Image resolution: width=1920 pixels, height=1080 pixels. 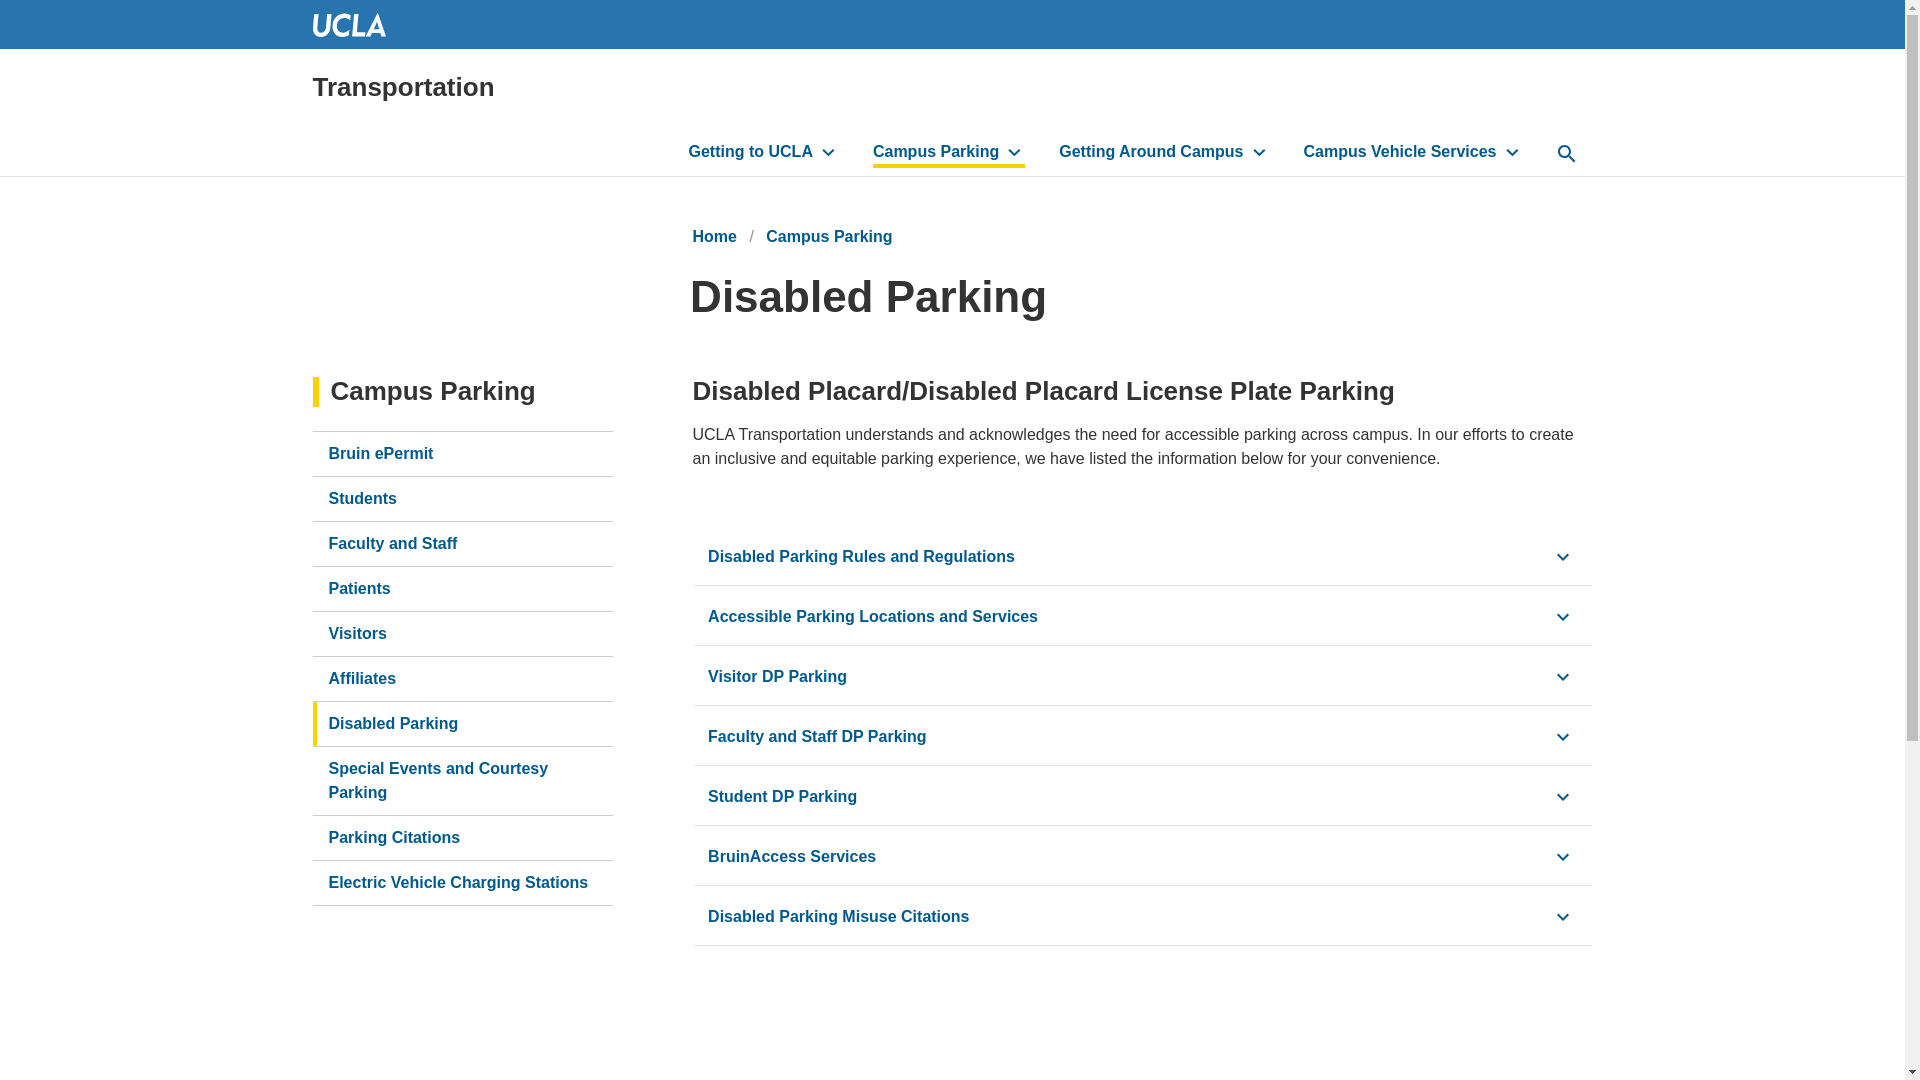 What do you see at coordinates (402, 87) in the screenshot?
I see `Home` at bounding box center [402, 87].